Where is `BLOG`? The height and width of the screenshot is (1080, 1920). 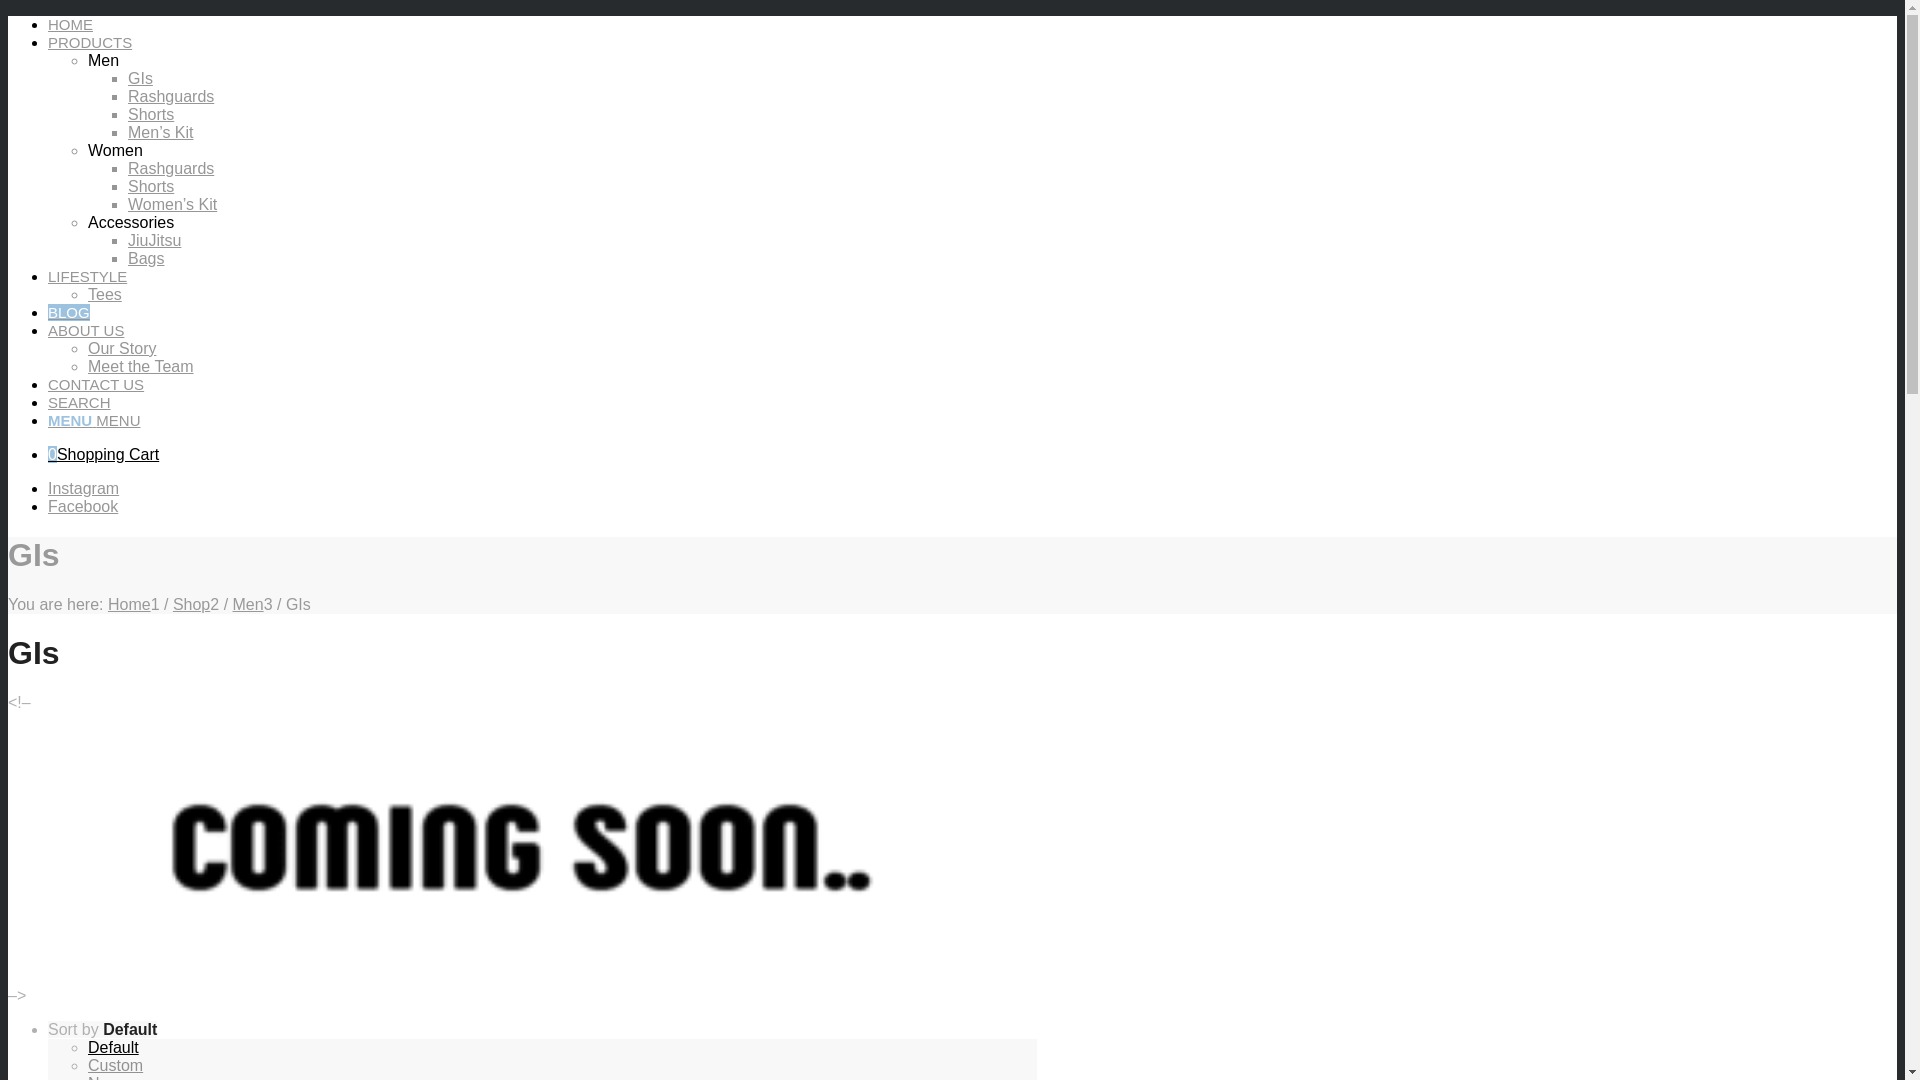 BLOG is located at coordinates (69, 312).